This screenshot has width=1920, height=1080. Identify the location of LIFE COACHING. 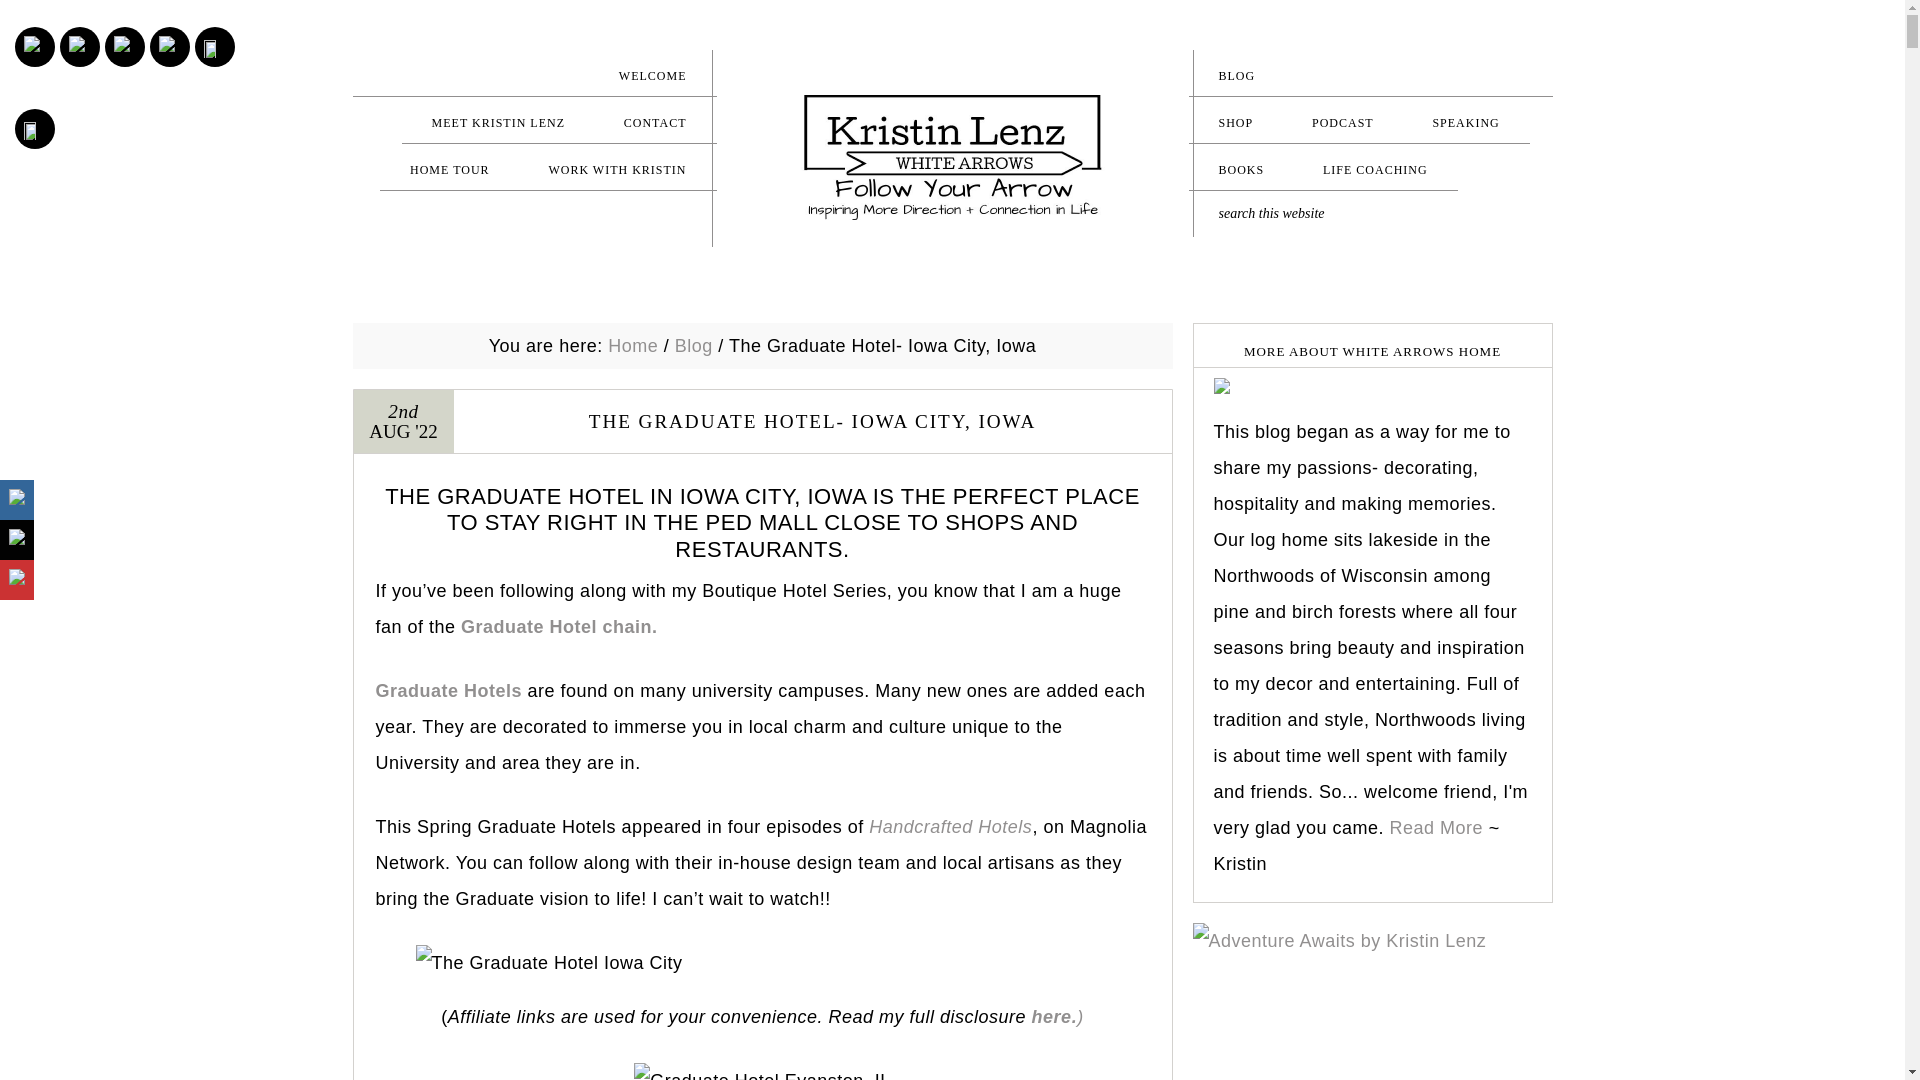
(1374, 169).